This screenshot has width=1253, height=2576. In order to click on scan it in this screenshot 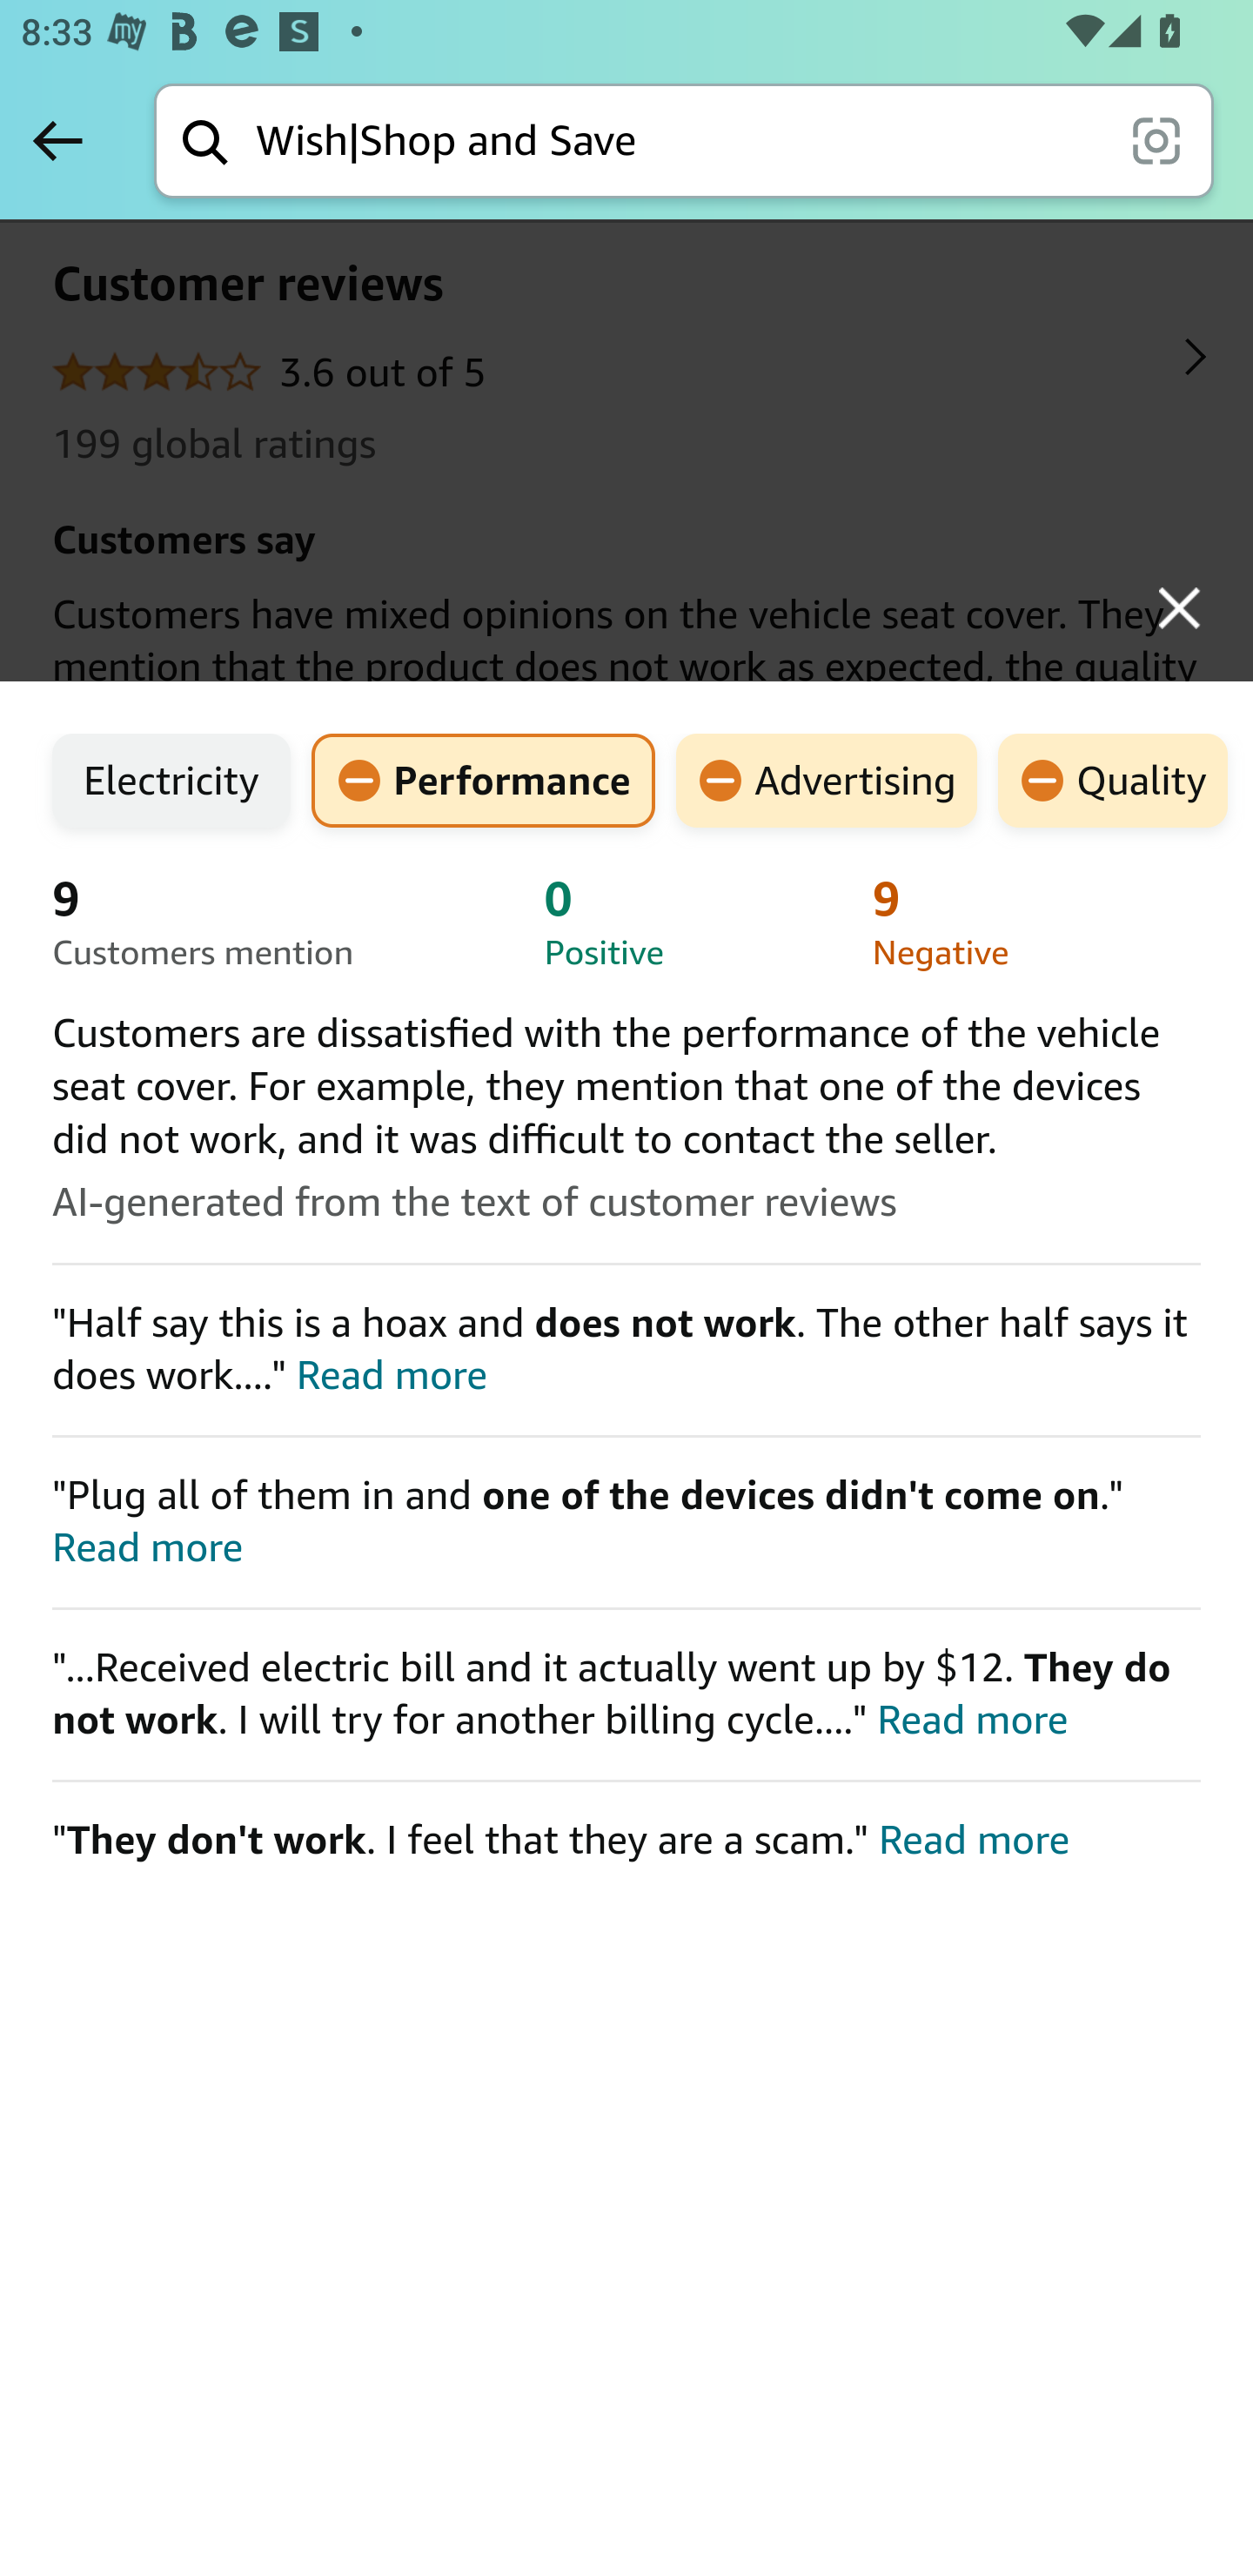, I will do `click(1156, 139)`.